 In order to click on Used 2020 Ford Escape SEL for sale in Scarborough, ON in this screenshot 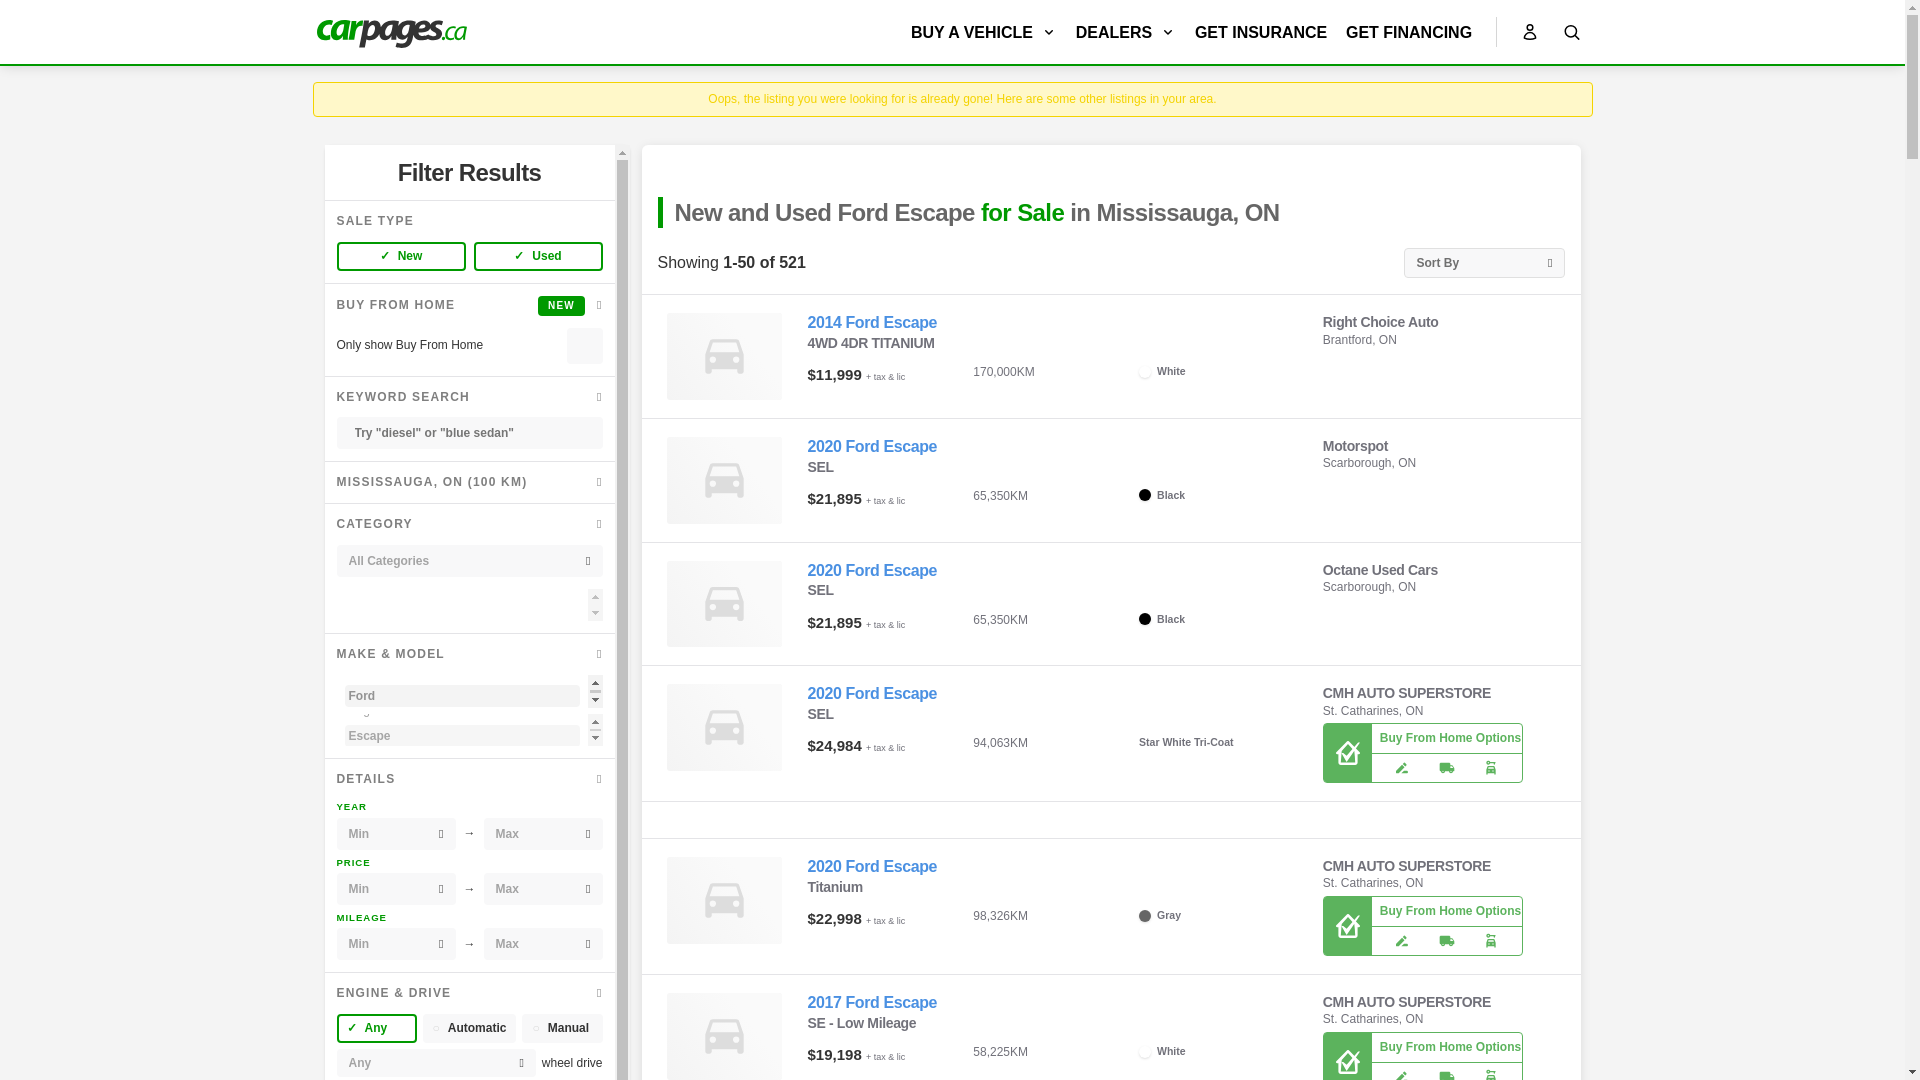, I will do `click(724, 480)`.